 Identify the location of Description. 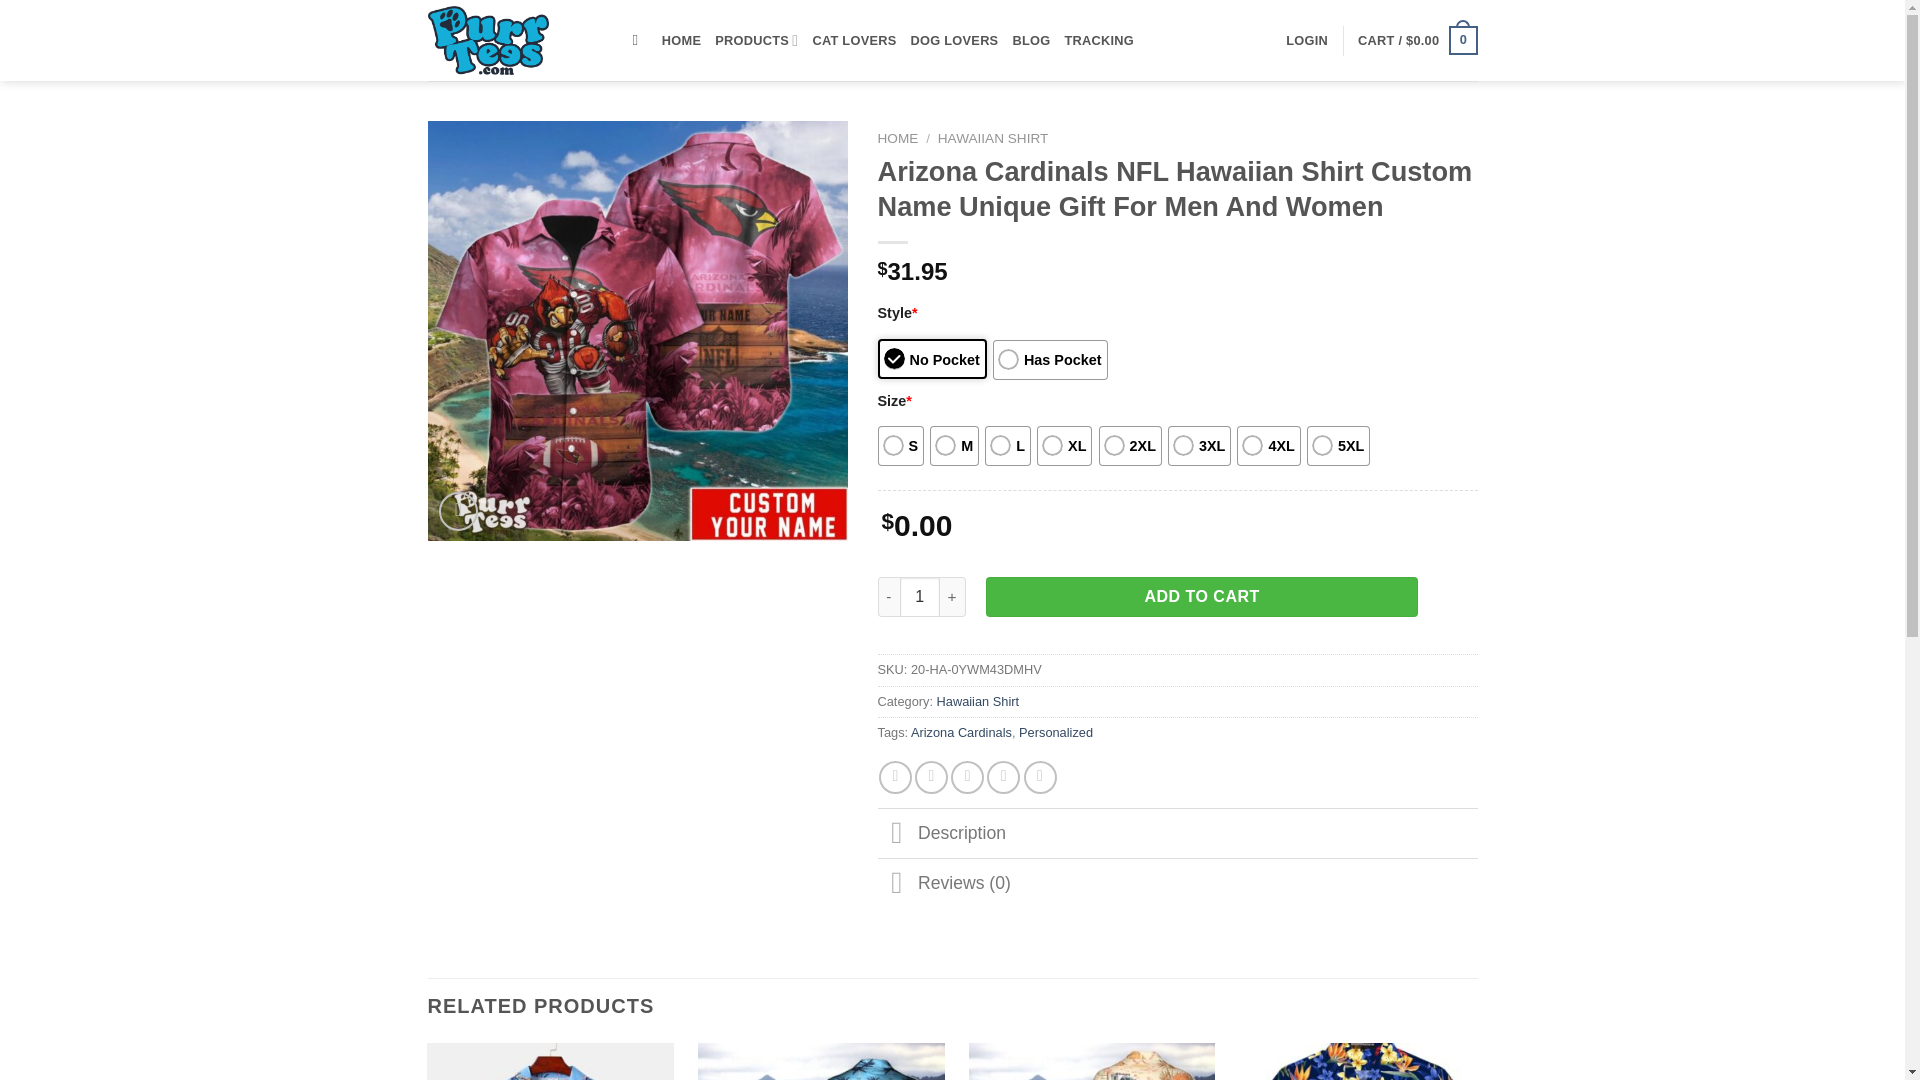
(1178, 832).